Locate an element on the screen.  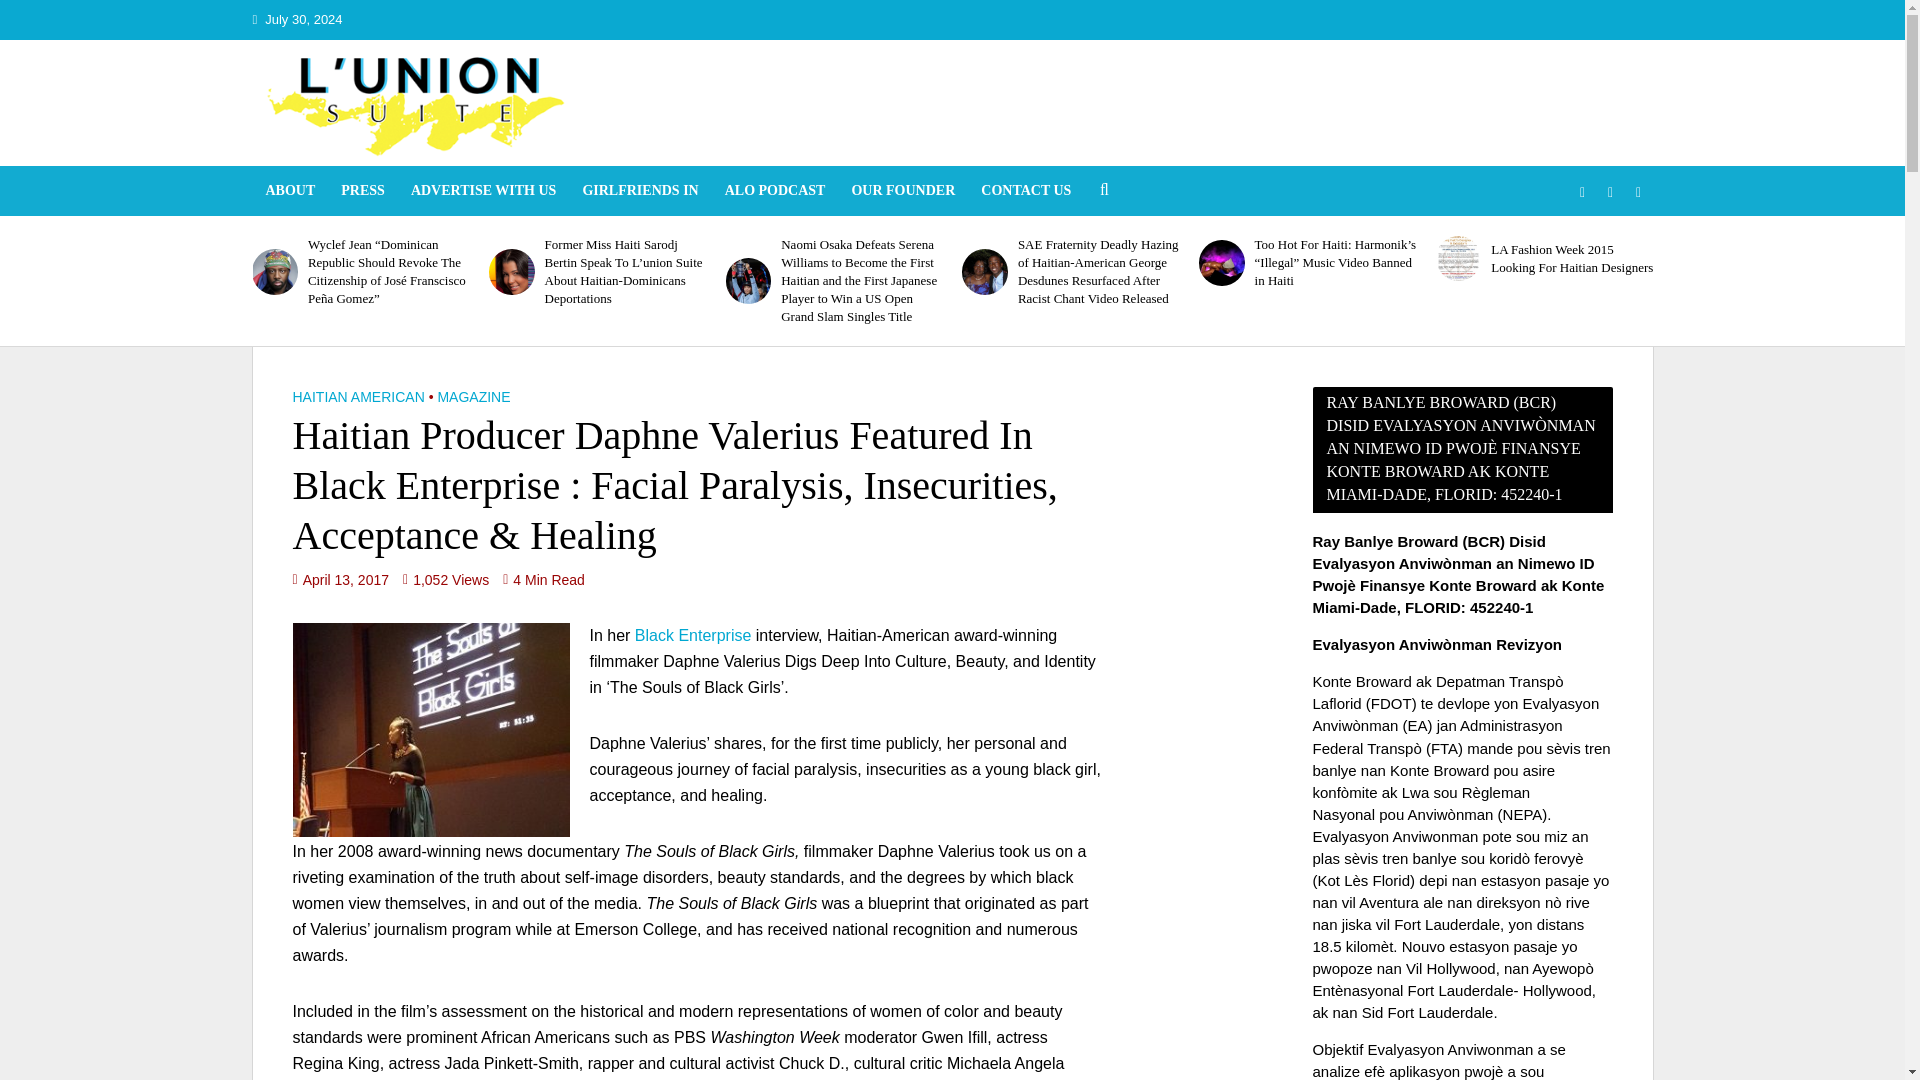
LA Fashion Week 2015 Looking For Haitian Designers is located at coordinates (1572, 258).